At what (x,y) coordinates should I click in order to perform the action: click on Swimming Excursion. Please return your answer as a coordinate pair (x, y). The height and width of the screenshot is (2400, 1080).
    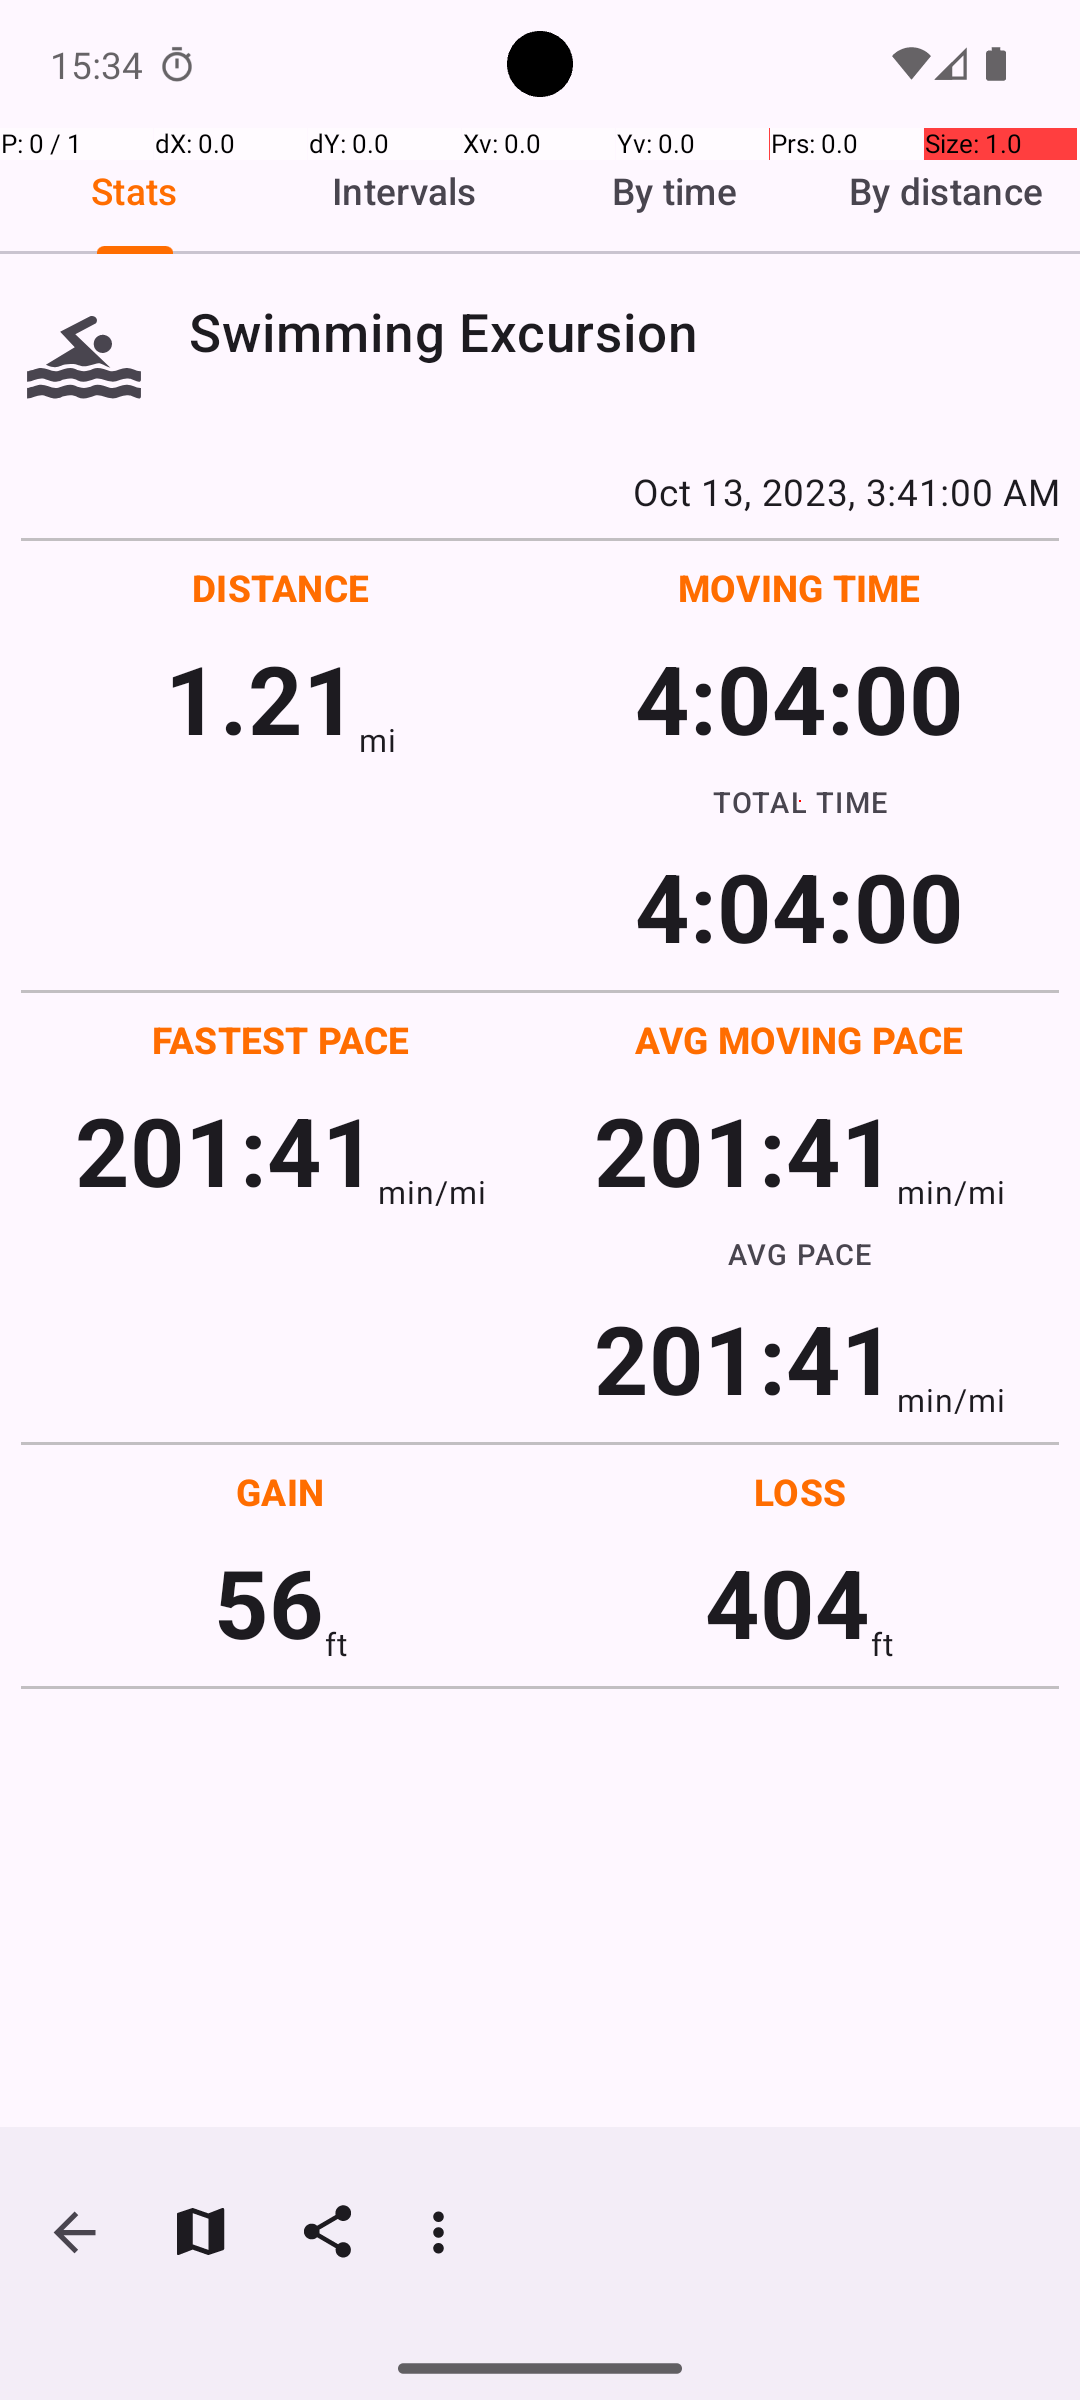
    Looking at the image, I should click on (624, 332).